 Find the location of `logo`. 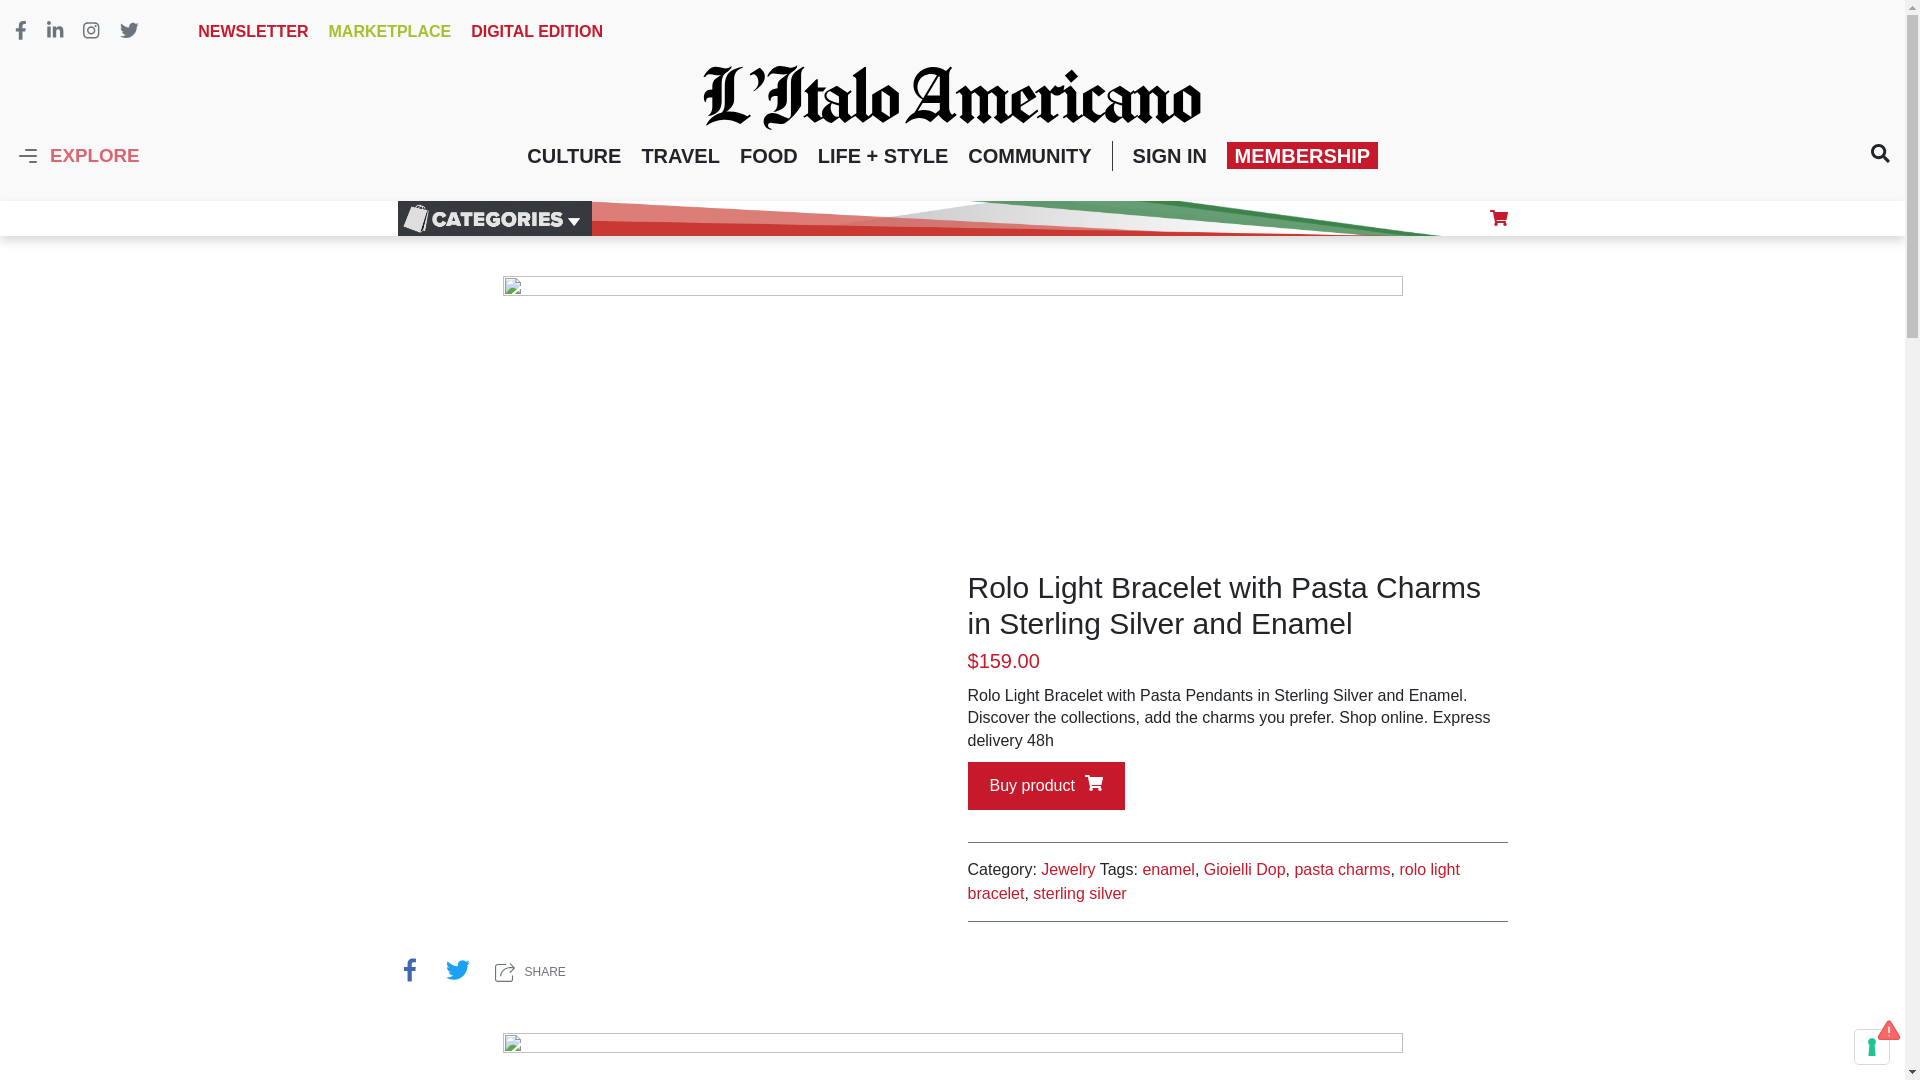

logo is located at coordinates (952, 96).